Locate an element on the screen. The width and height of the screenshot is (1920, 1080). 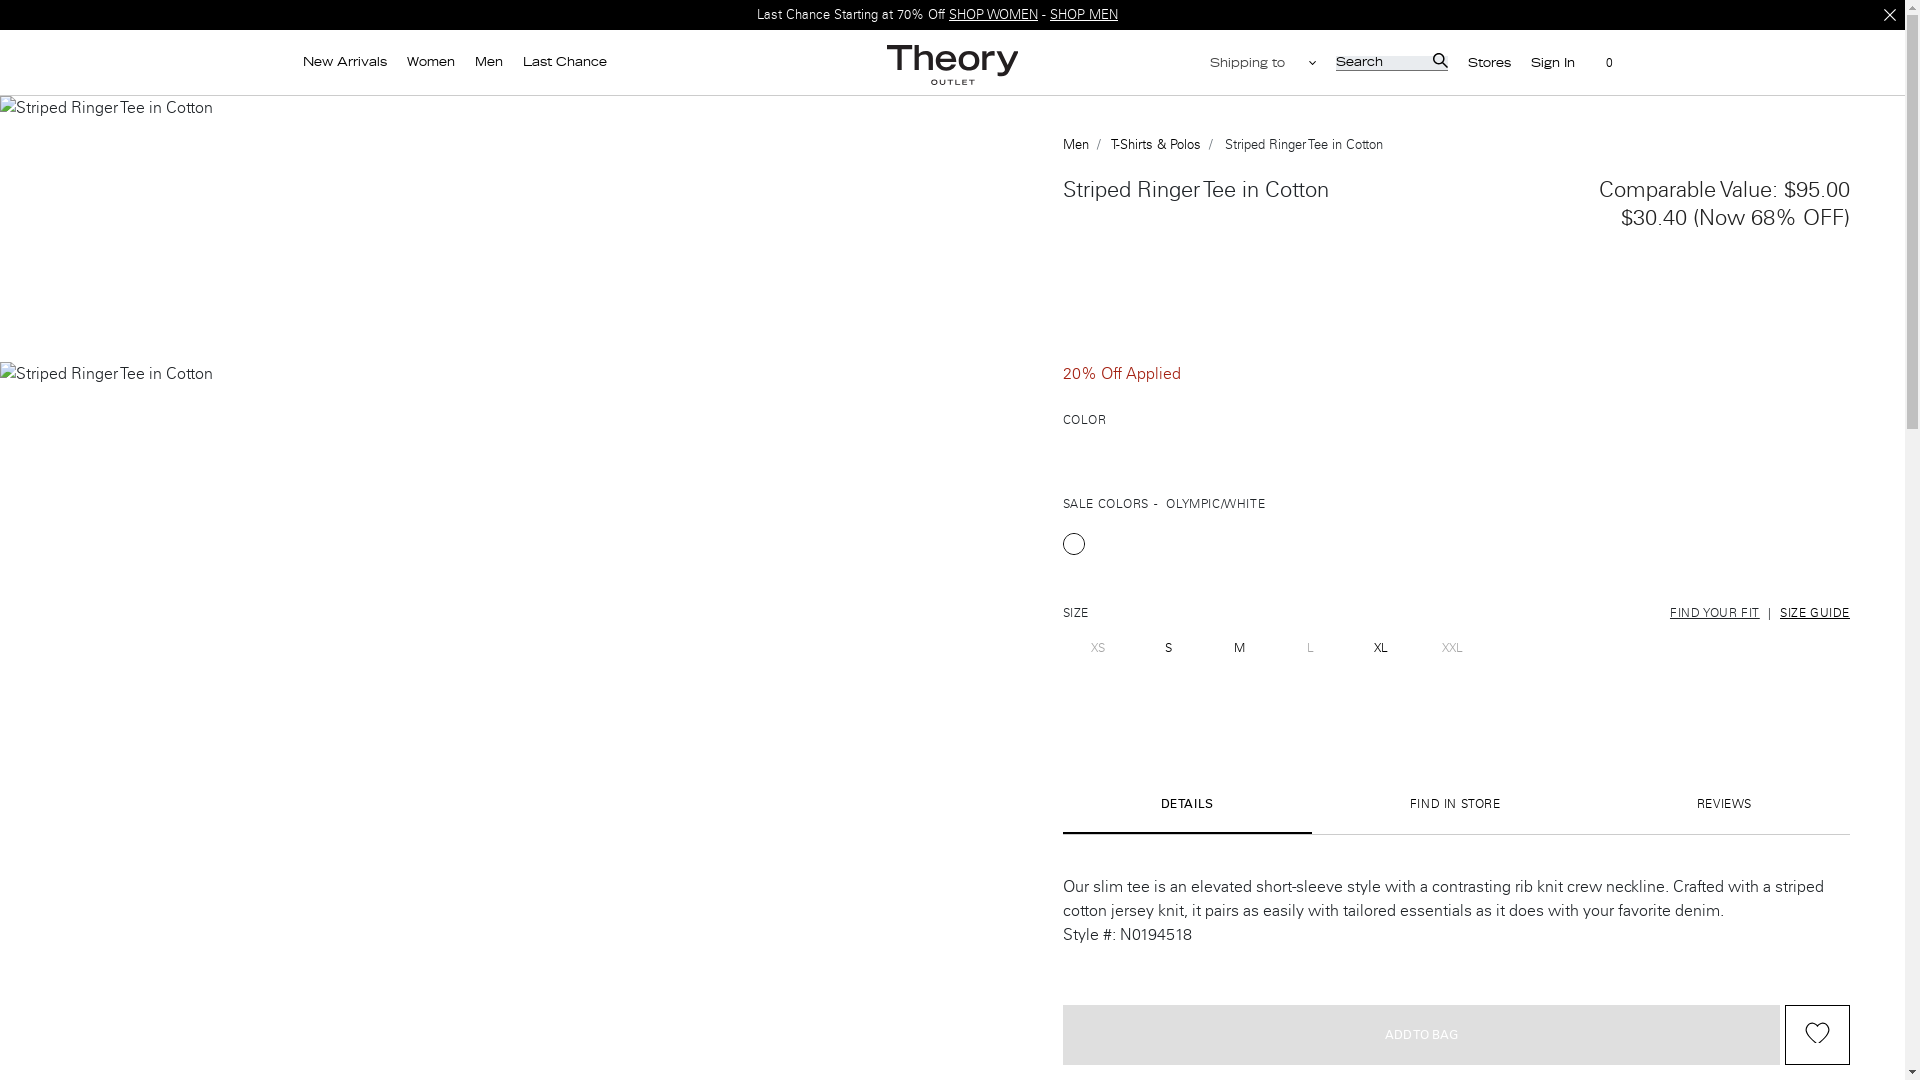
Theory Outlet Home is located at coordinates (953, 64).